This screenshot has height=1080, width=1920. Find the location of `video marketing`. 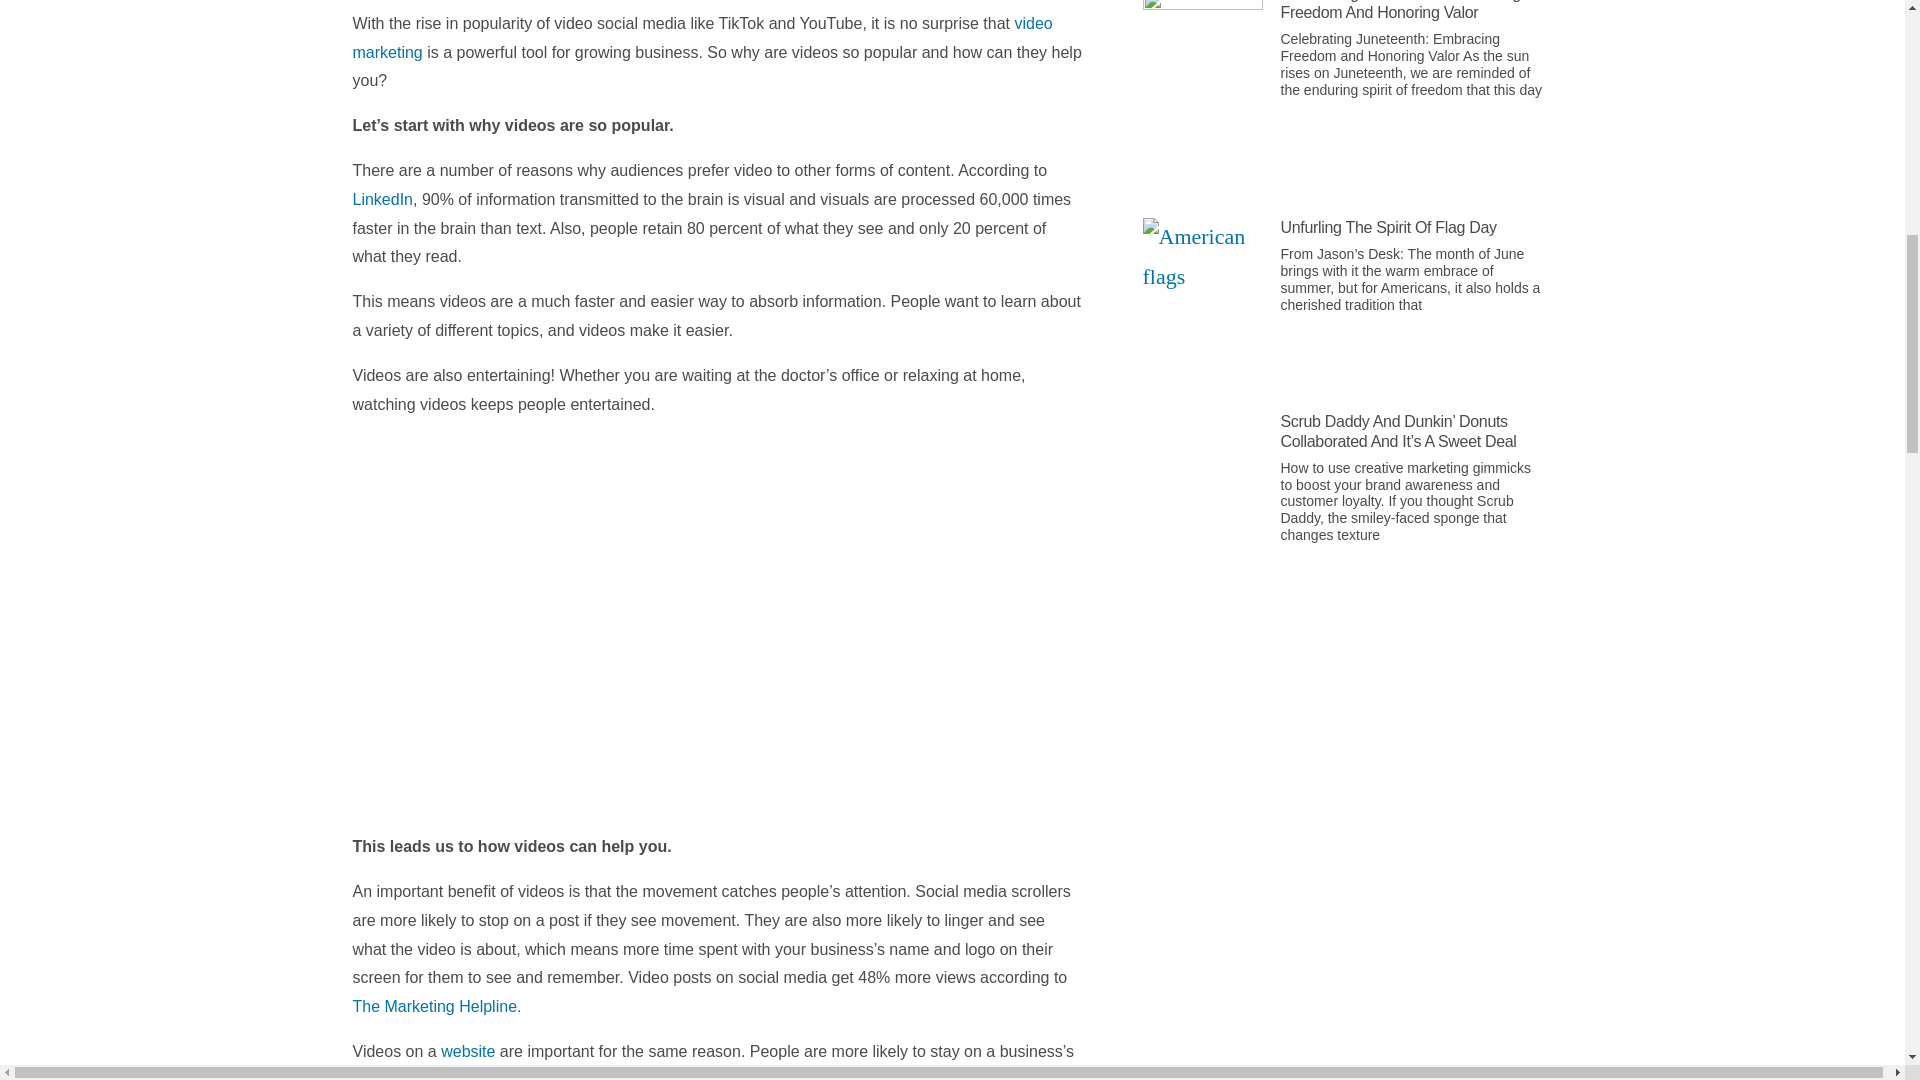

video marketing is located at coordinates (702, 38).